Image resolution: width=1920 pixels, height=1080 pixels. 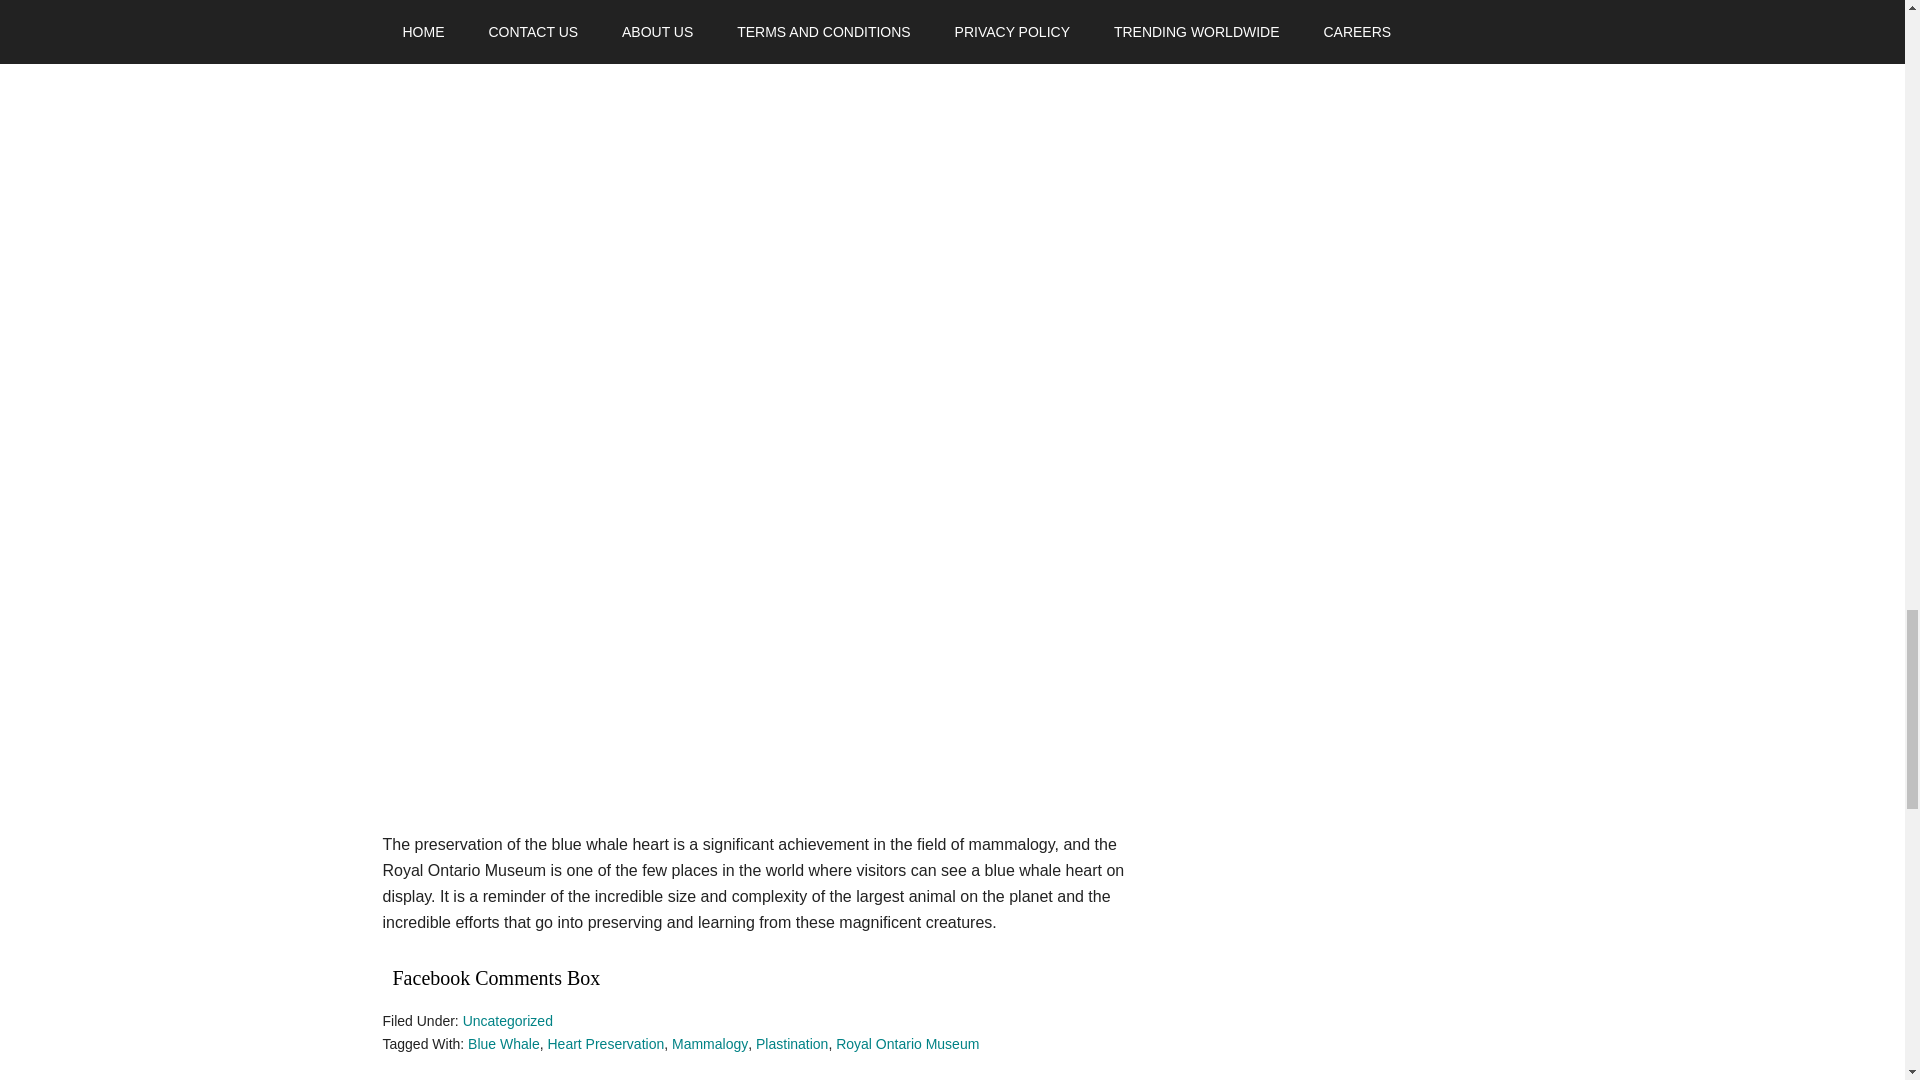 I want to click on Blue Whale, so click(x=504, y=1043).